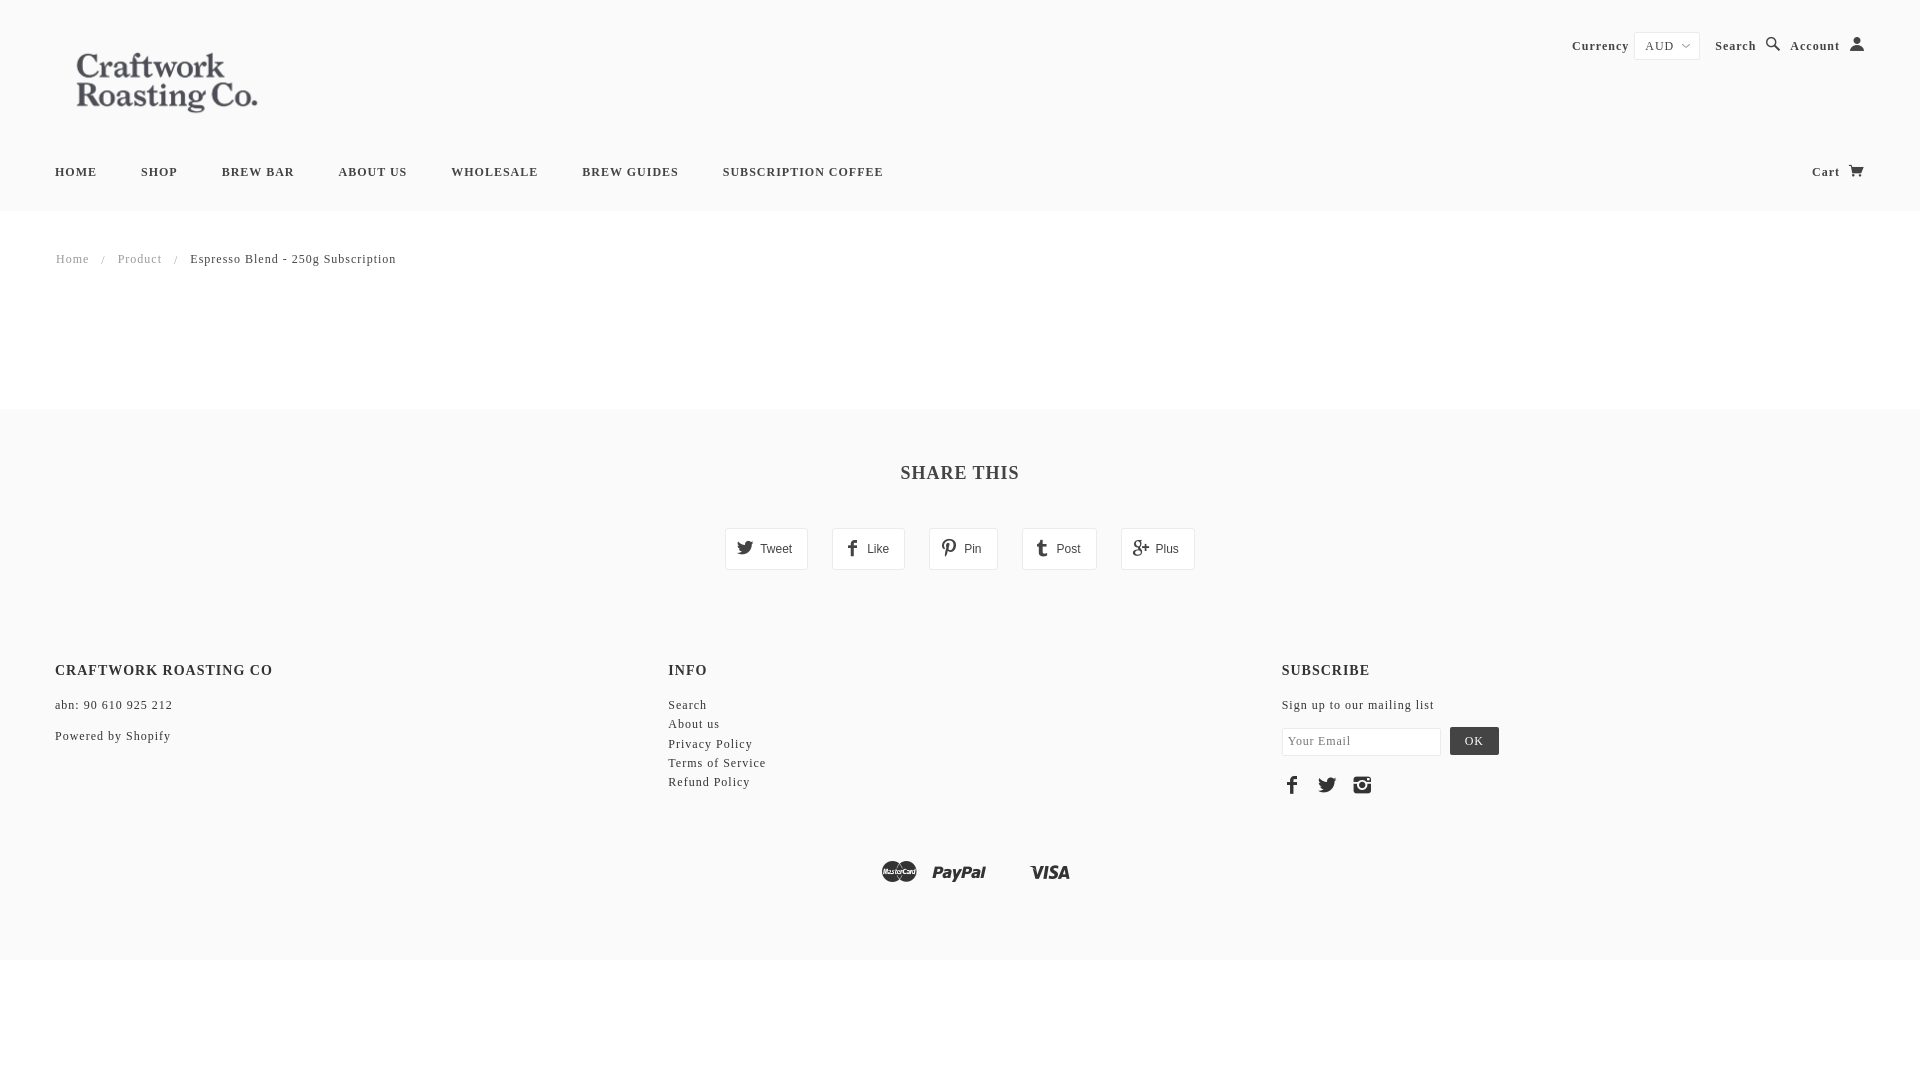 The height and width of the screenshot is (1080, 1920). I want to click on HOME, so click(76, 172).